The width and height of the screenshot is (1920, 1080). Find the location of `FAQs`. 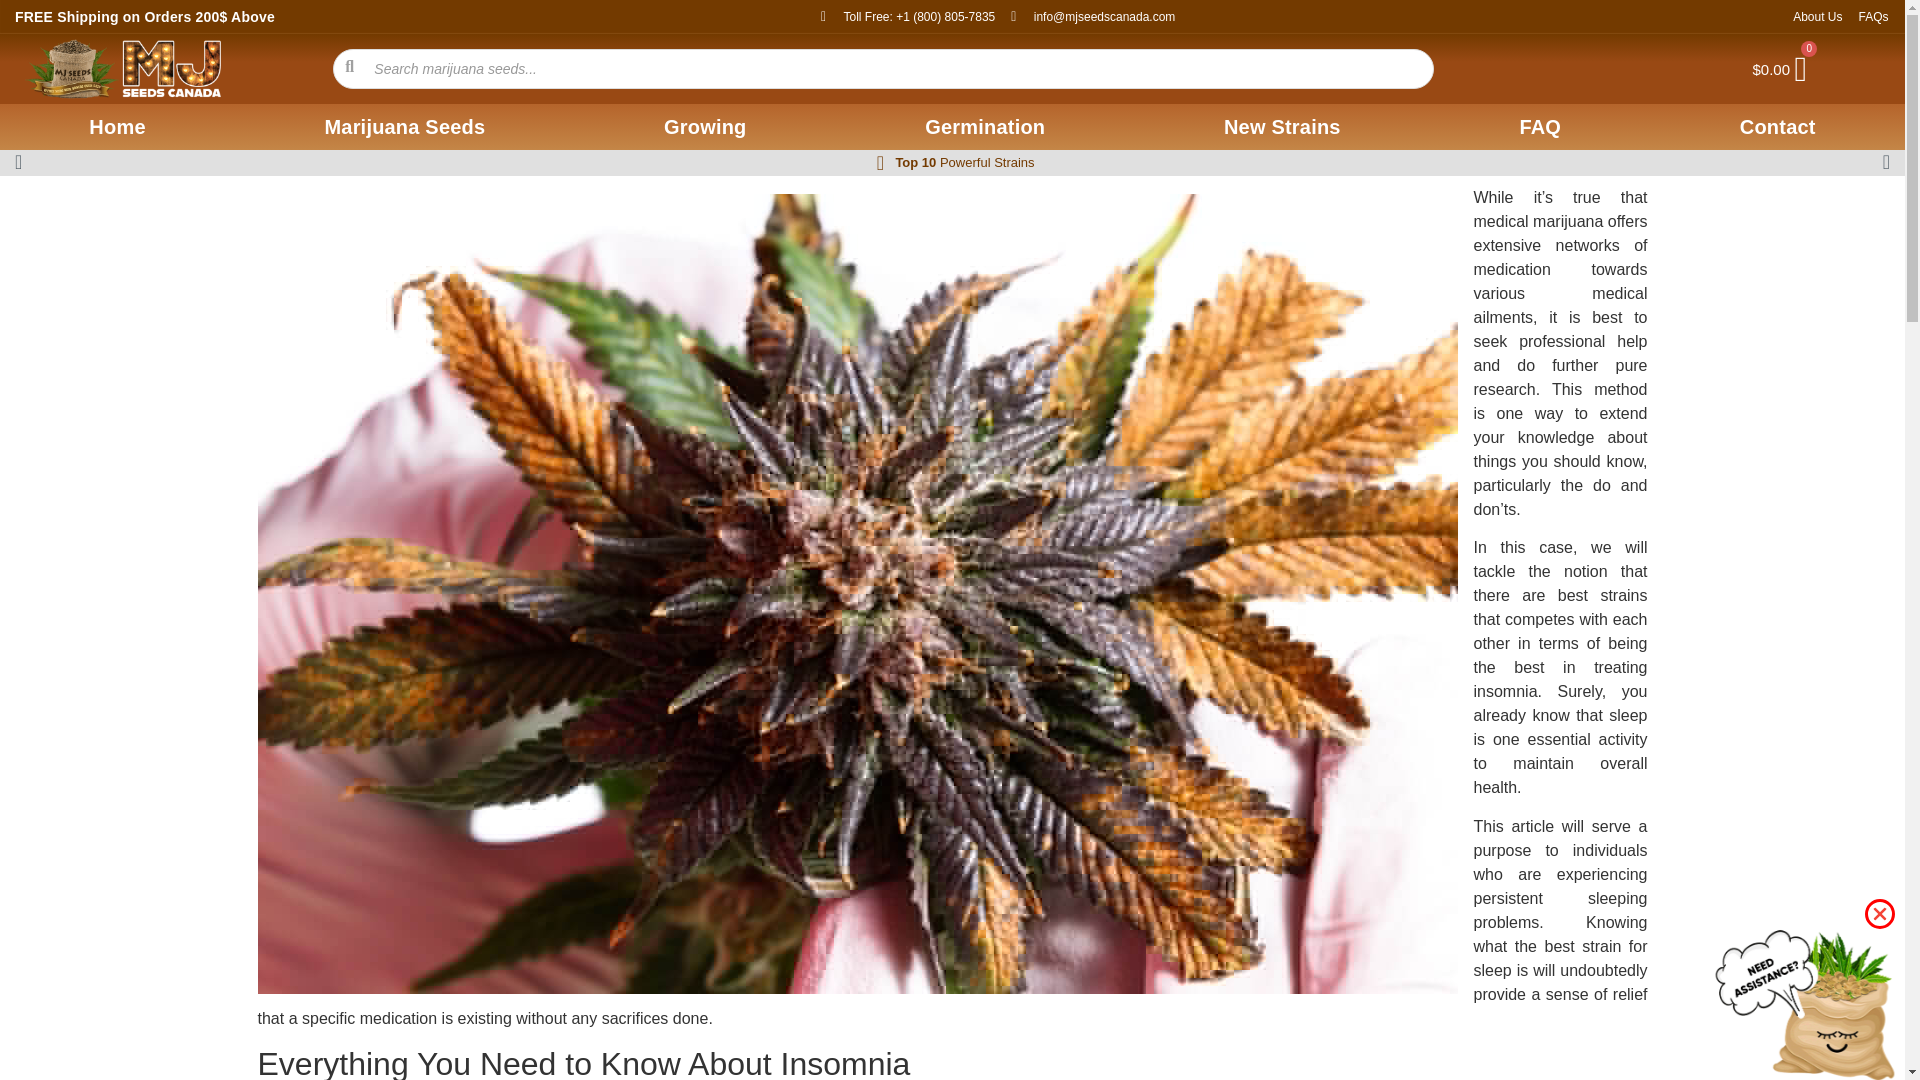

FAQs is located at coordinates (1872, 16).